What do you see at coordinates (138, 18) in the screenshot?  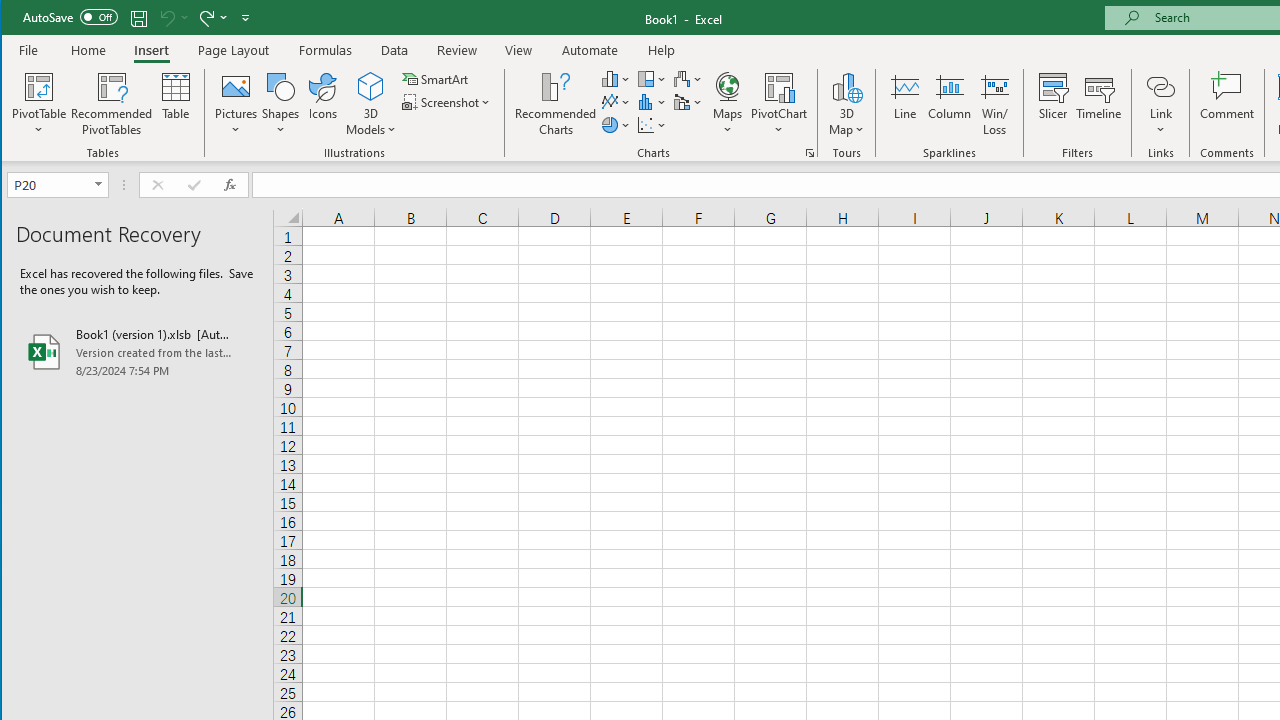 I see `Quick Access Toolbar` at bounding box center [138, 18].